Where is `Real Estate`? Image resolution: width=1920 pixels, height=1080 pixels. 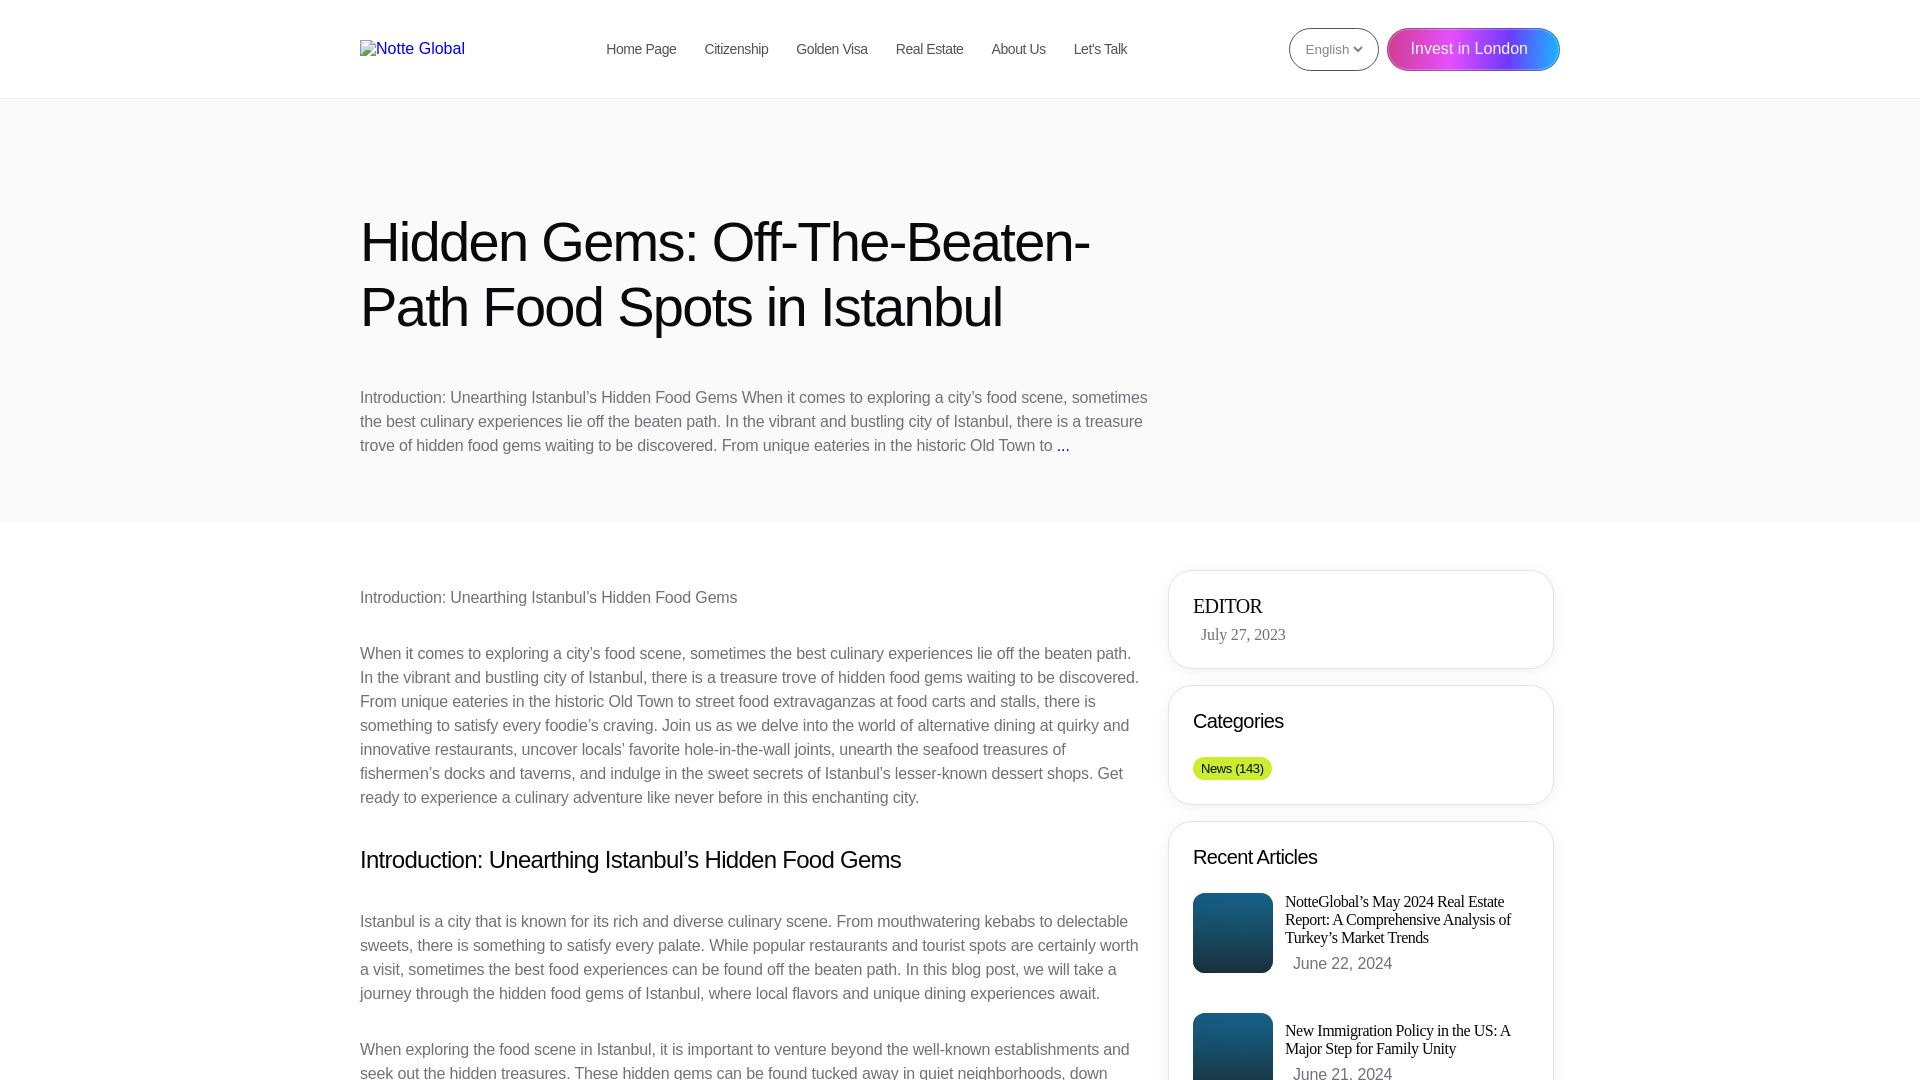
Real Estate is located at coordinates (930, 49).